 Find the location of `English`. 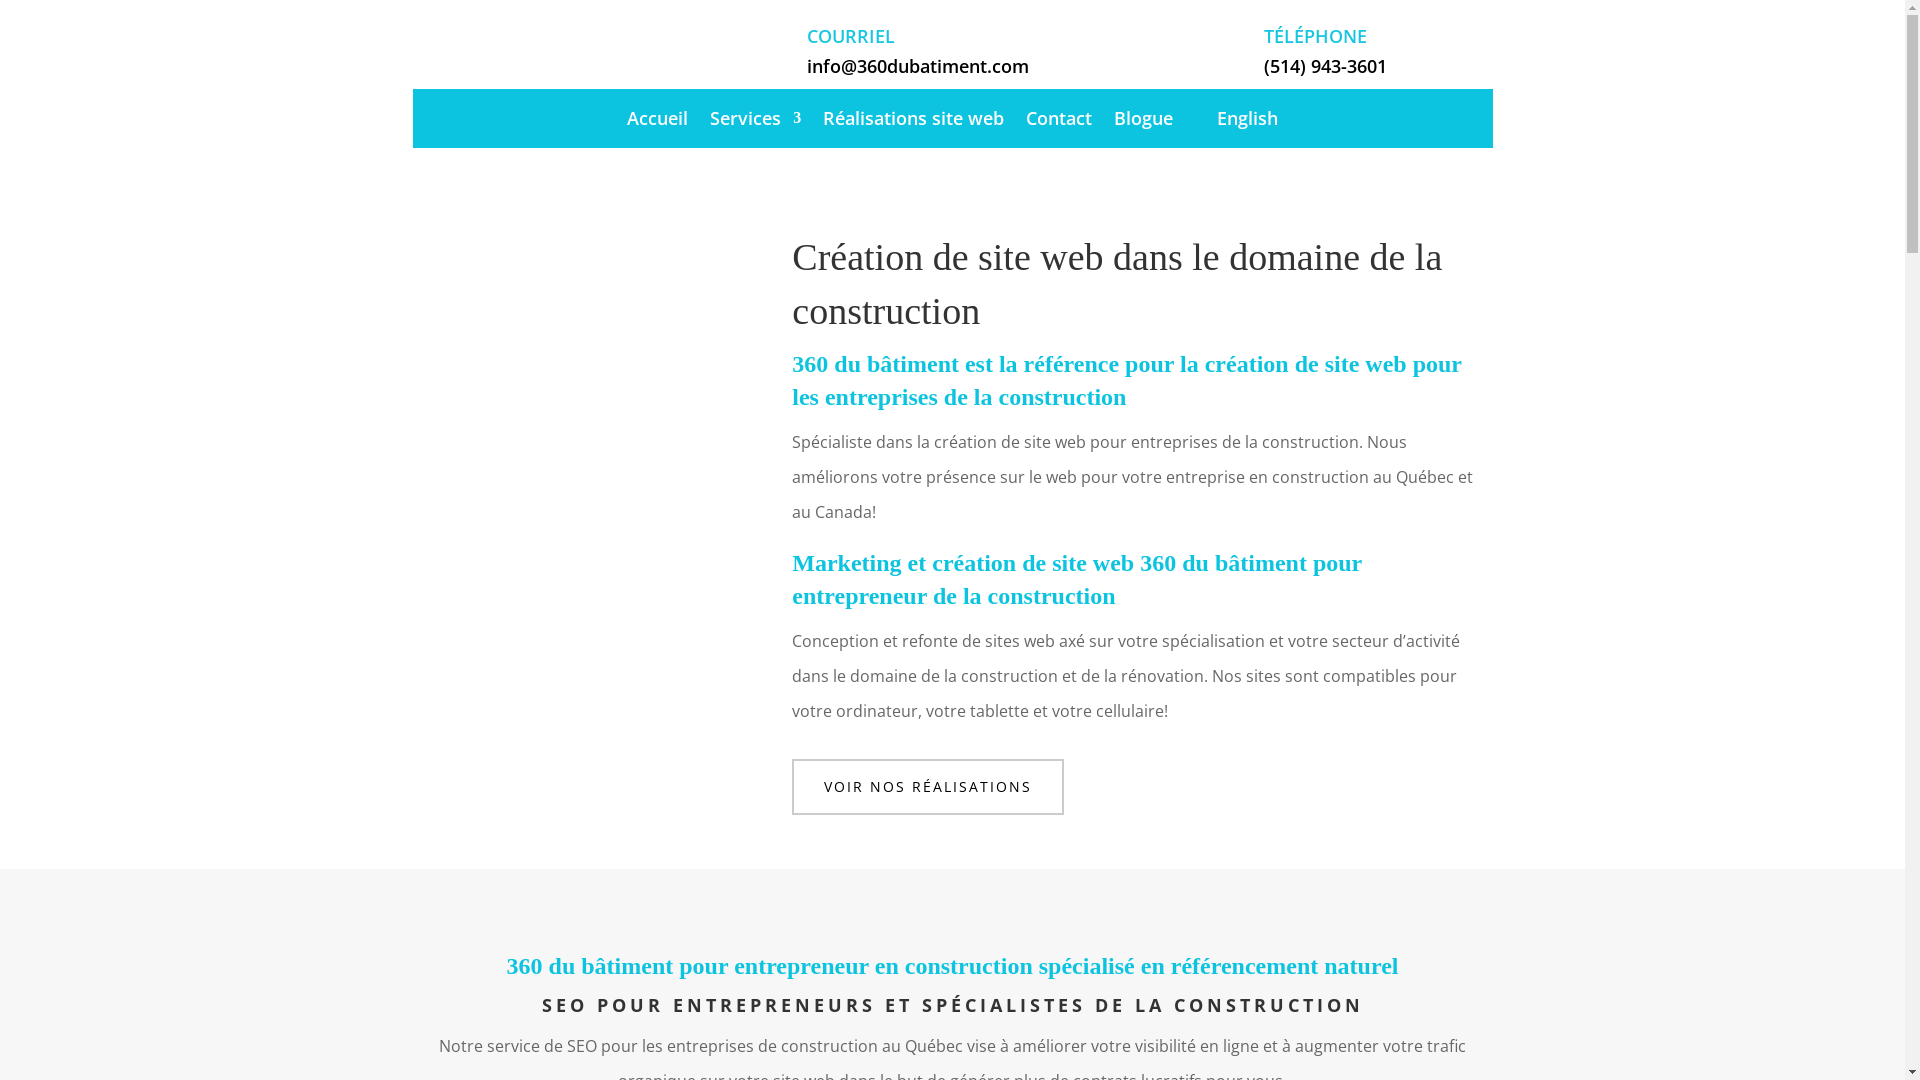

English is located at coordinates (1236, 122).